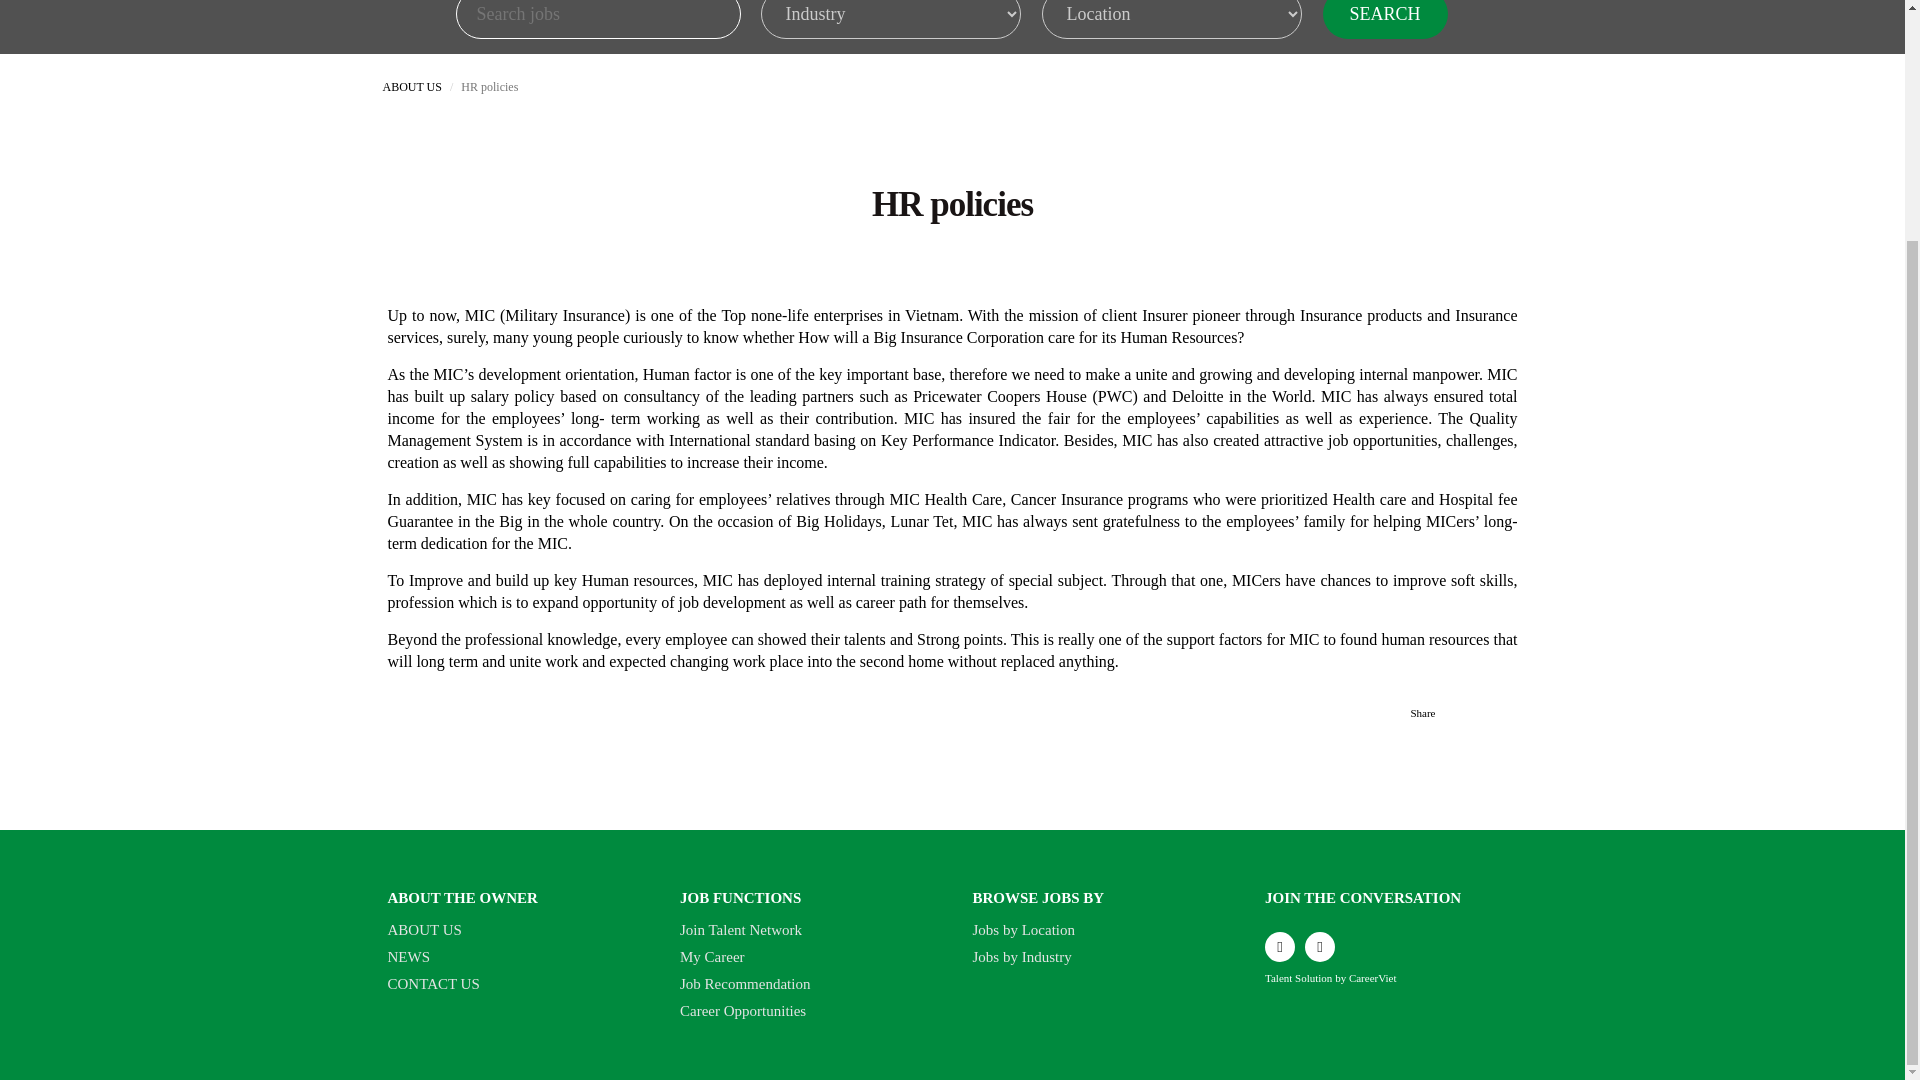 The image size is (1920, 1080). Describe the element at coordinates (806, 984) in the screenshot. I see `Job Recommendation` at that location.